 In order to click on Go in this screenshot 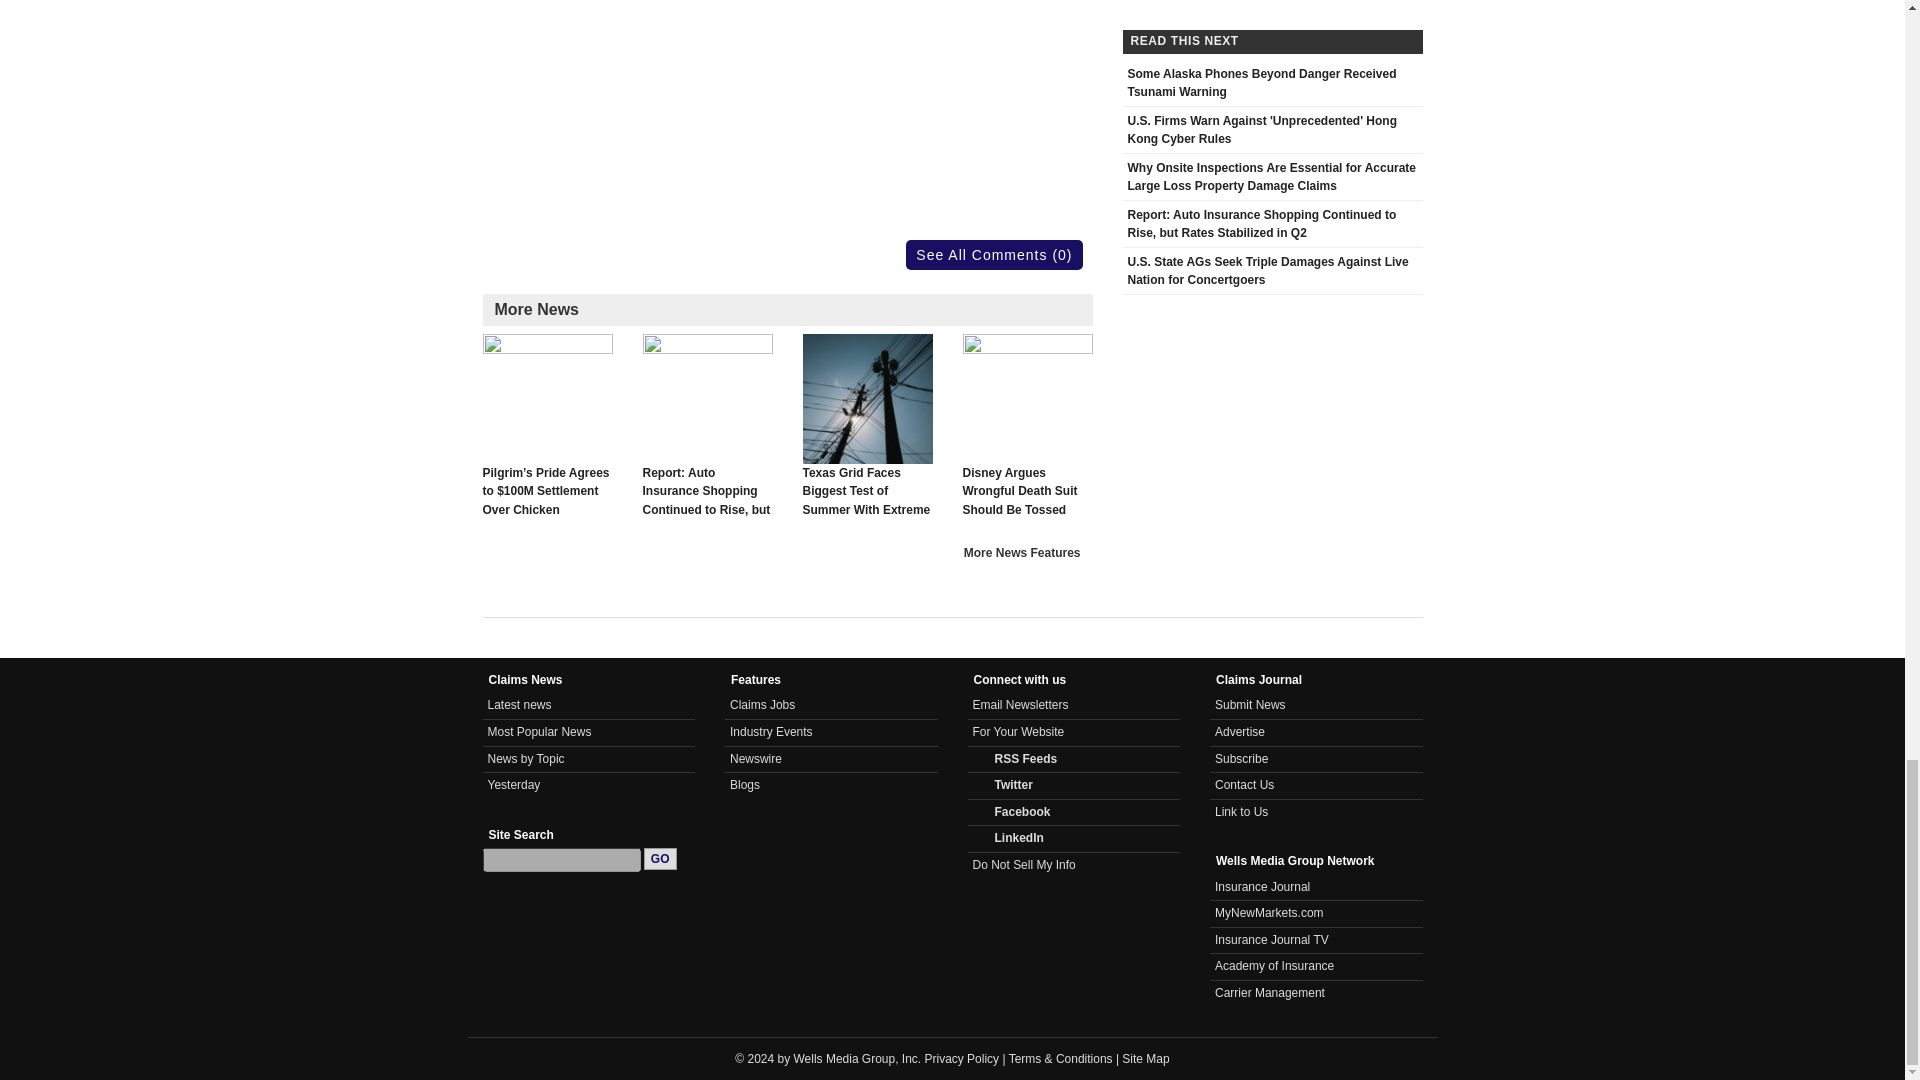, I will do `click(660, 858)`.